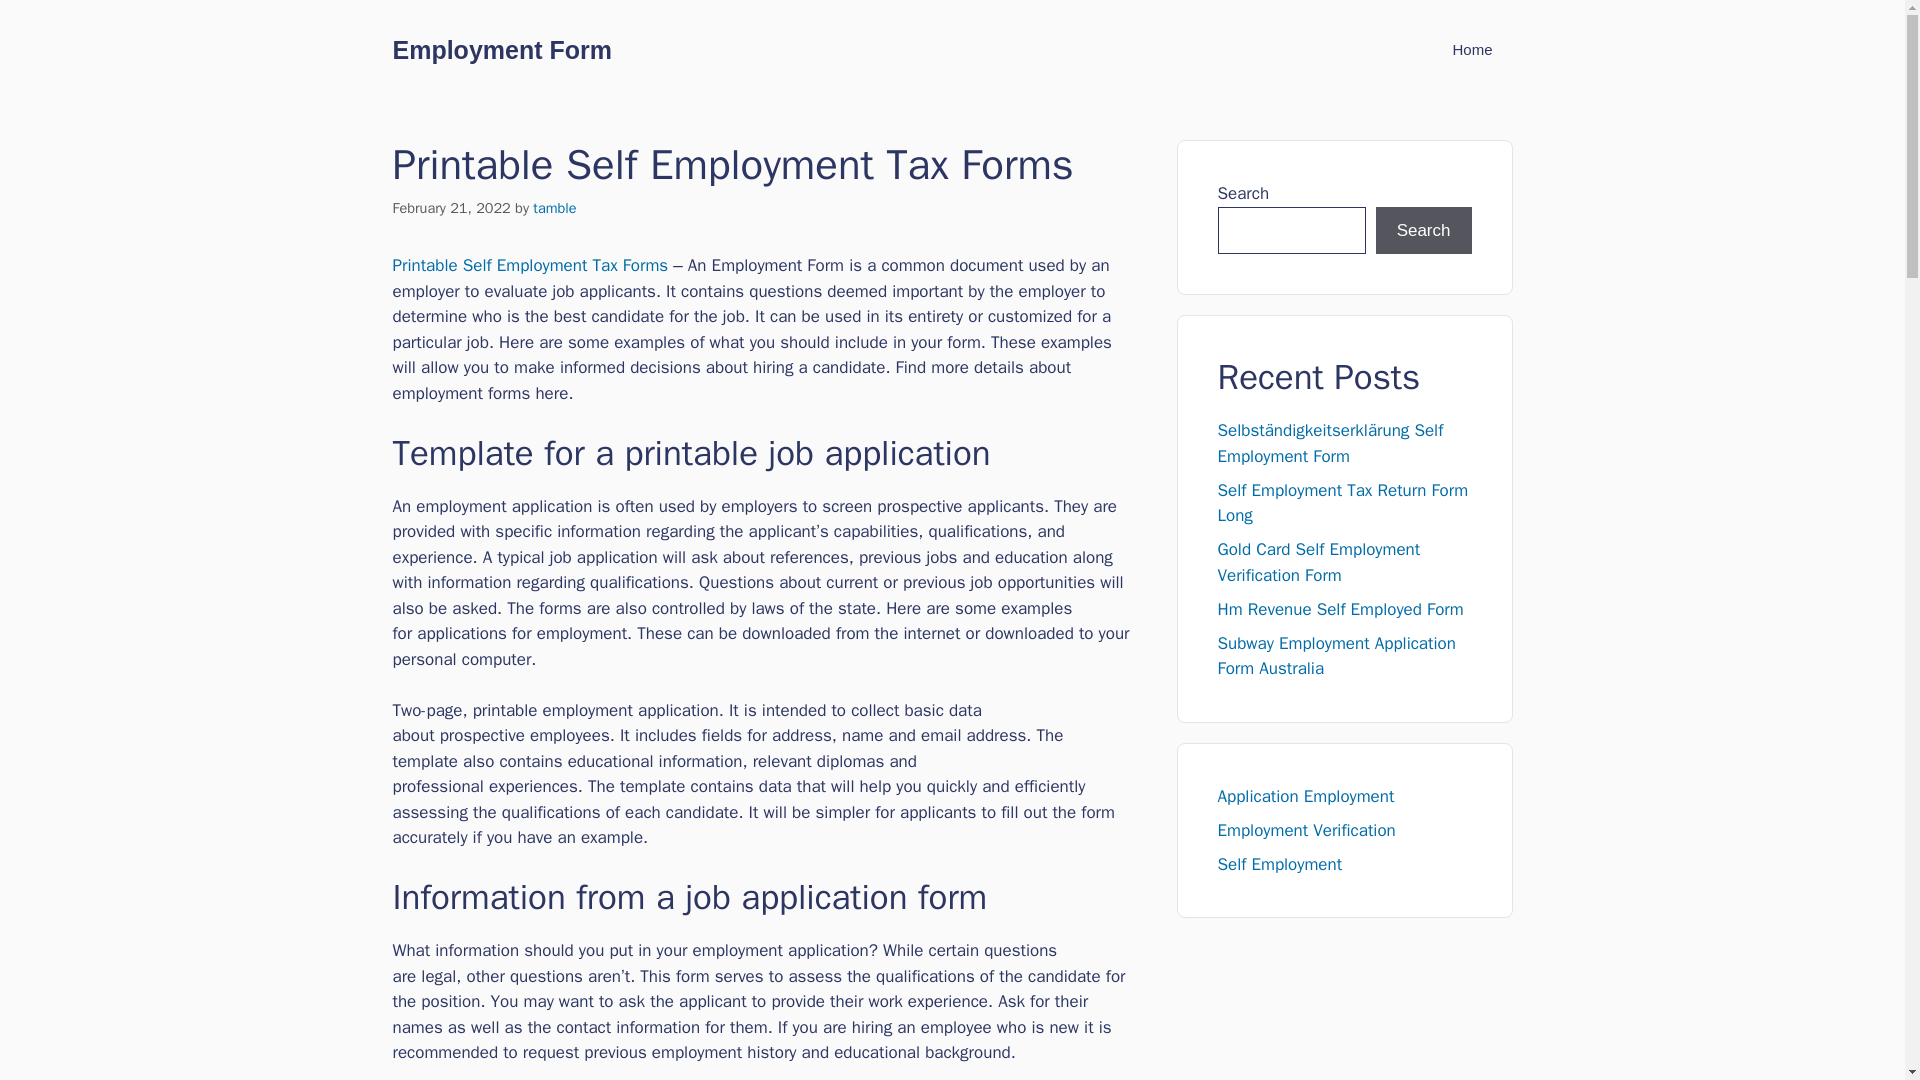 The image size is (1920, 1080). I want to click on Self Employment, so click(1280, 864).